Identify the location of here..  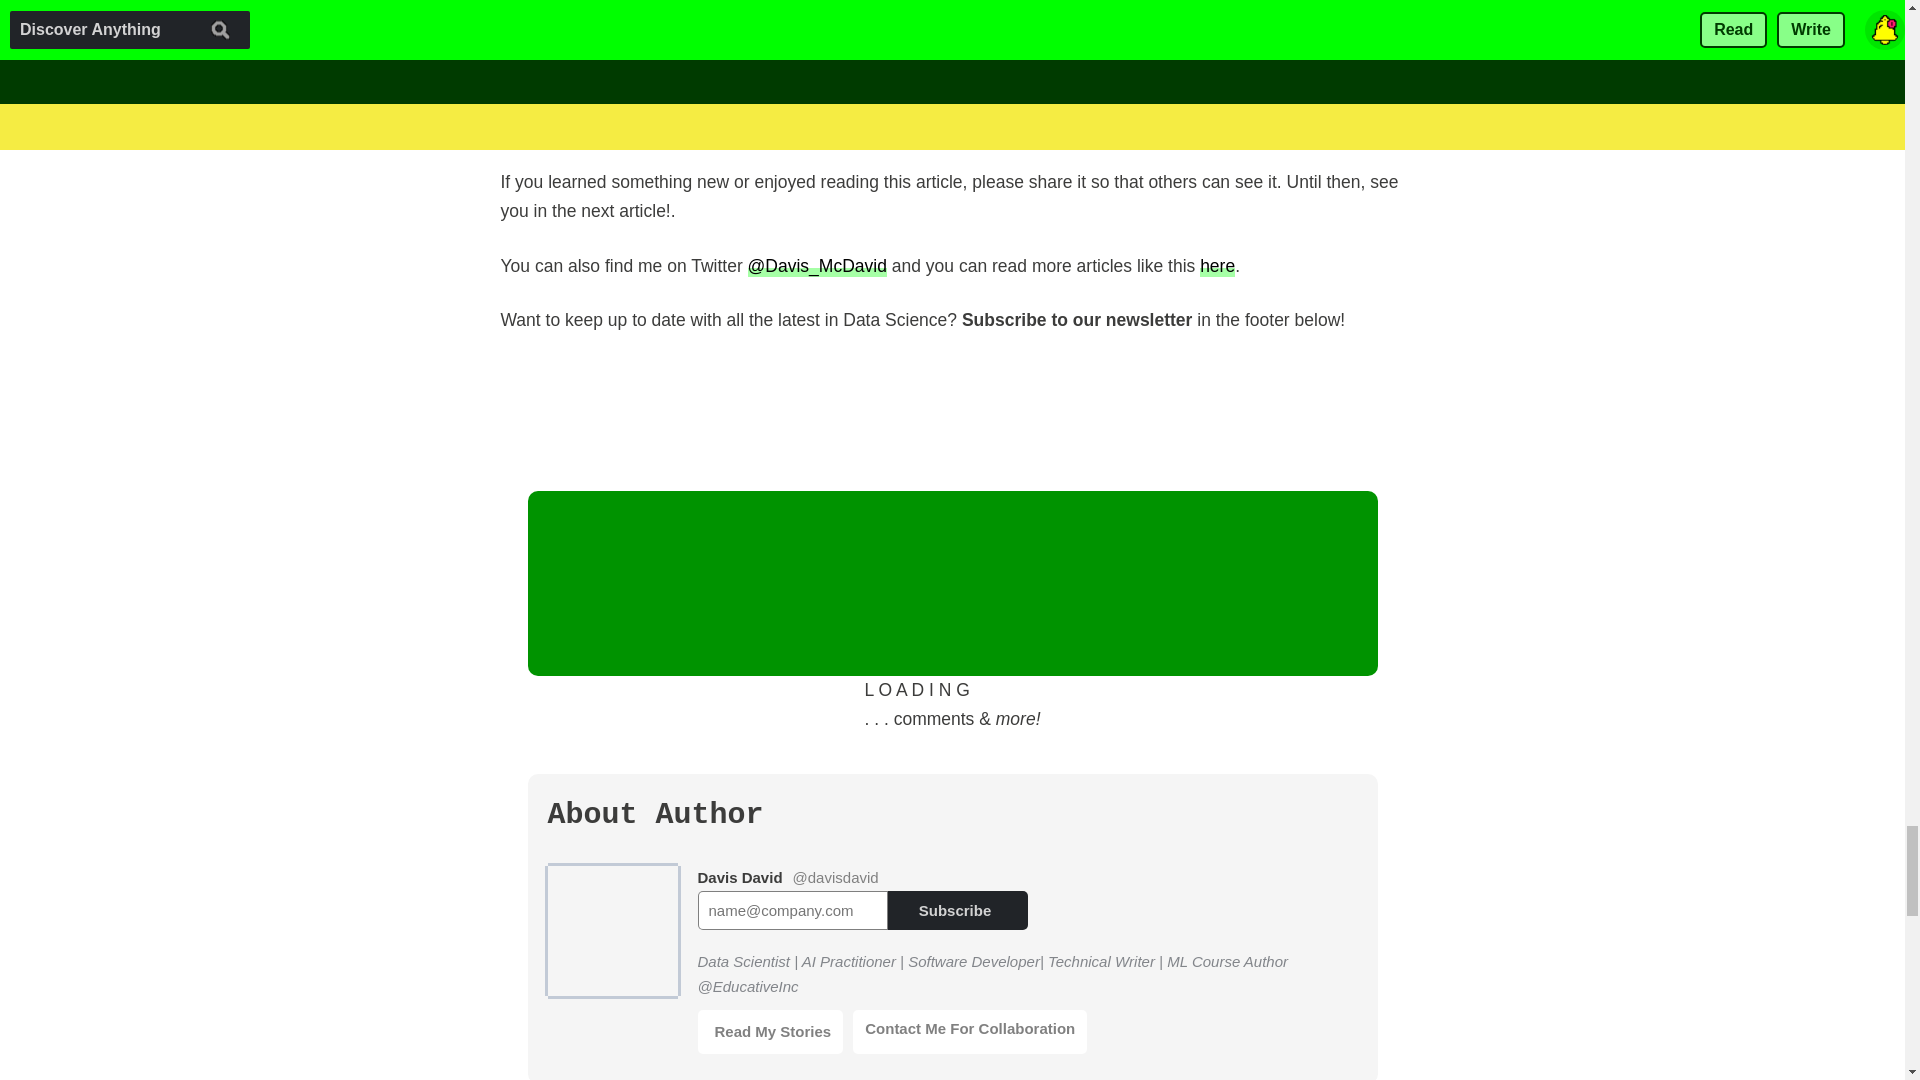
(1091, 127).